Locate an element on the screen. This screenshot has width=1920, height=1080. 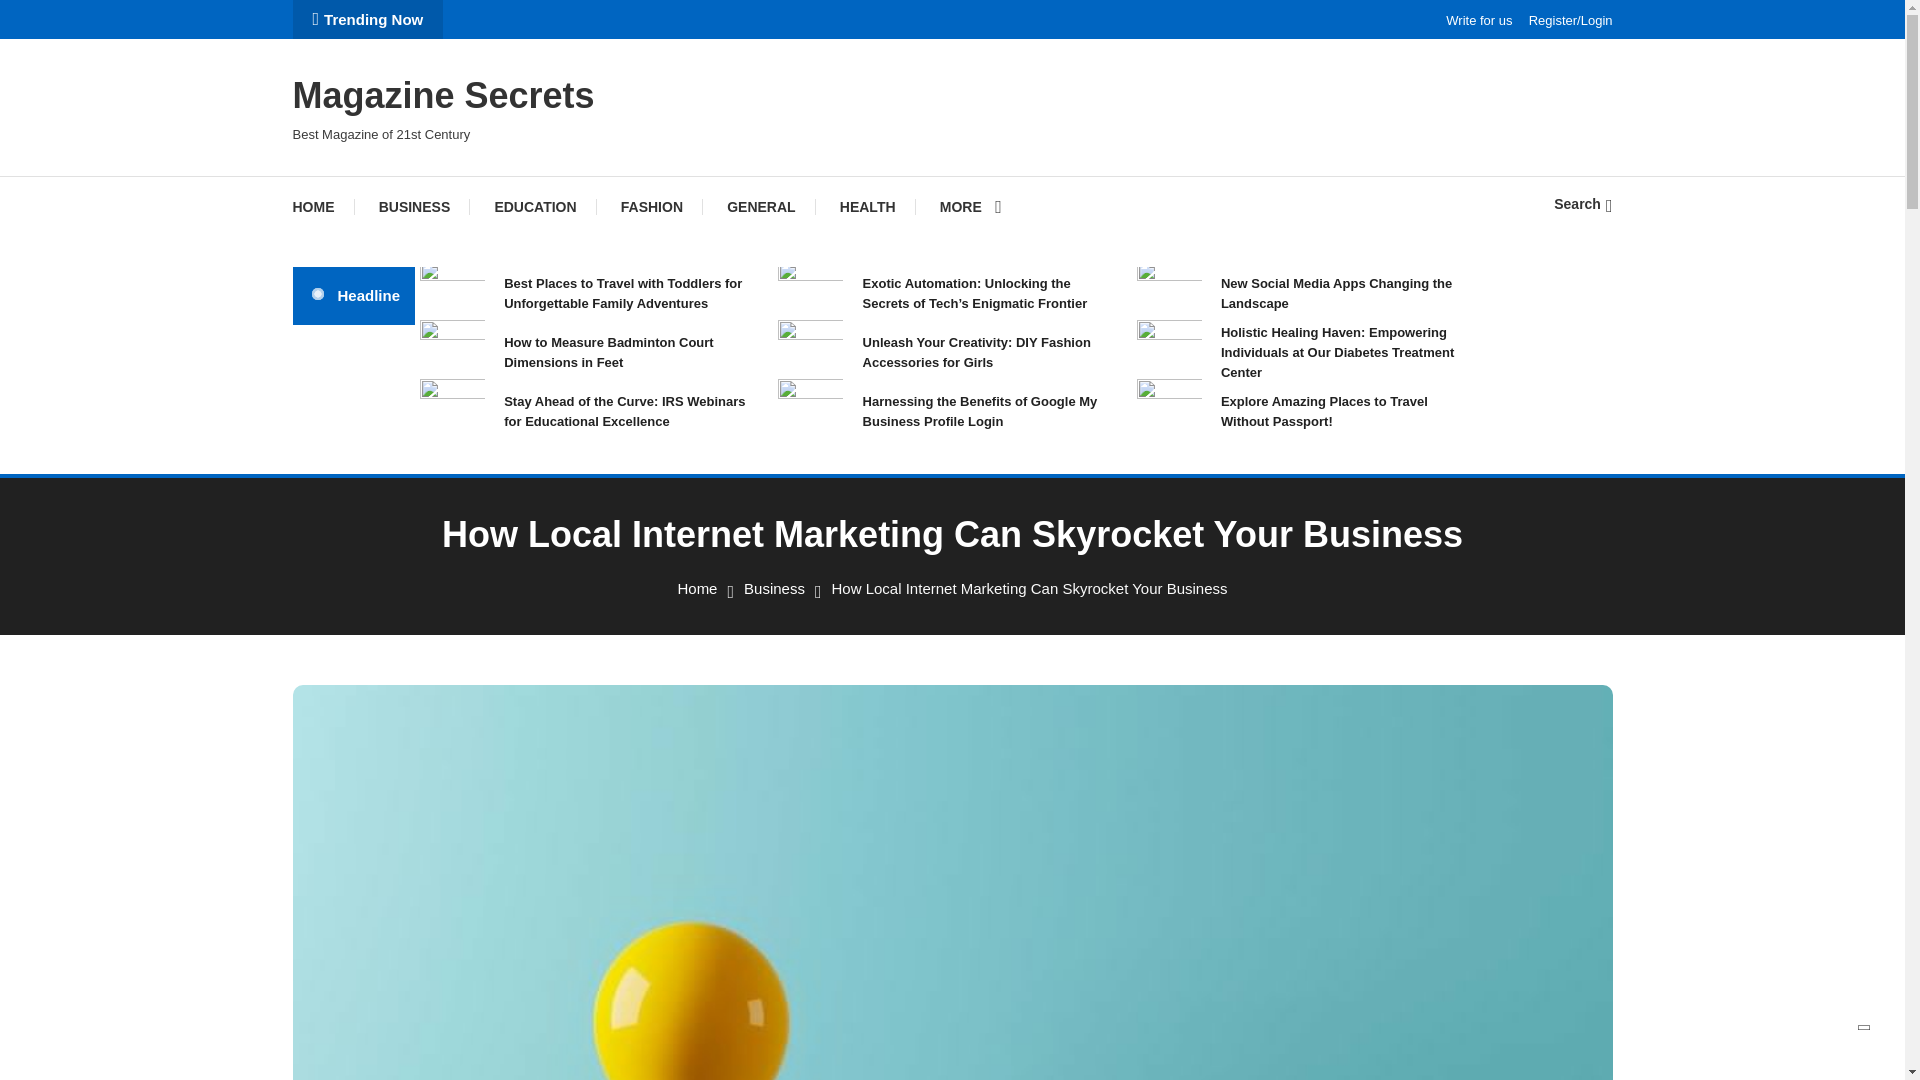
EDUCATION is located at coordinates (534, 206).